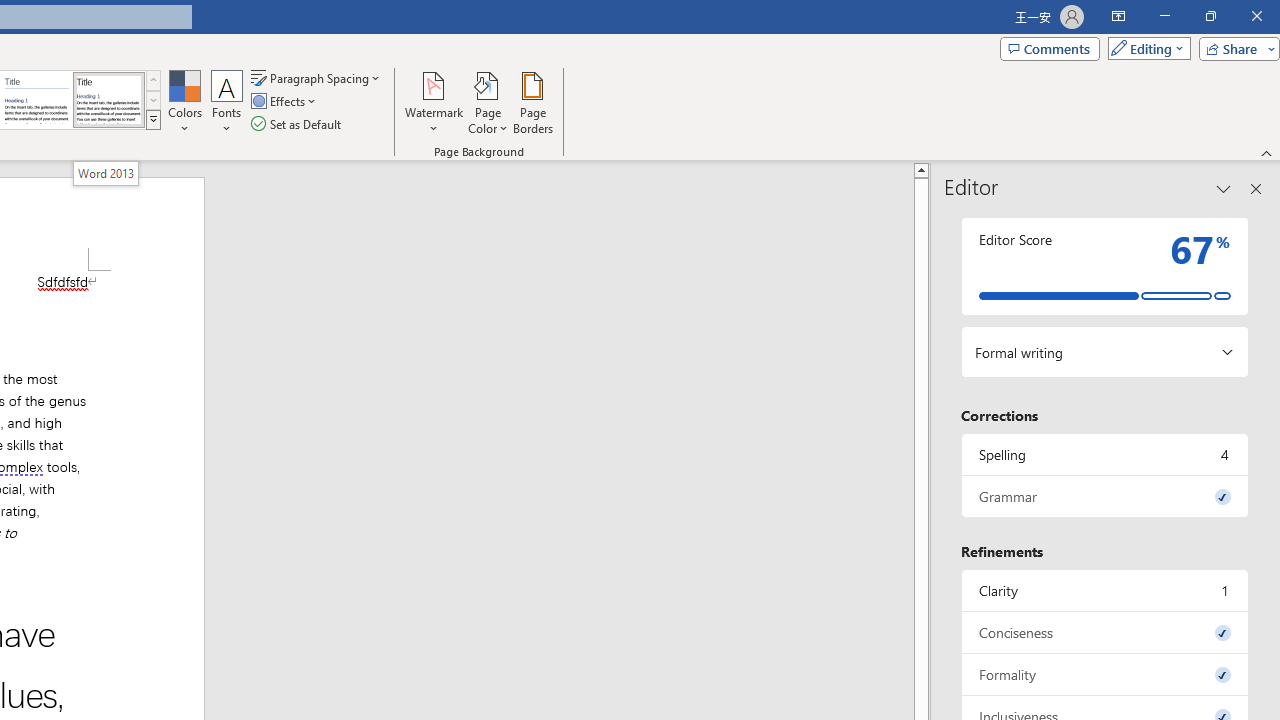  I want to click on Fonts, so click(227, 102).